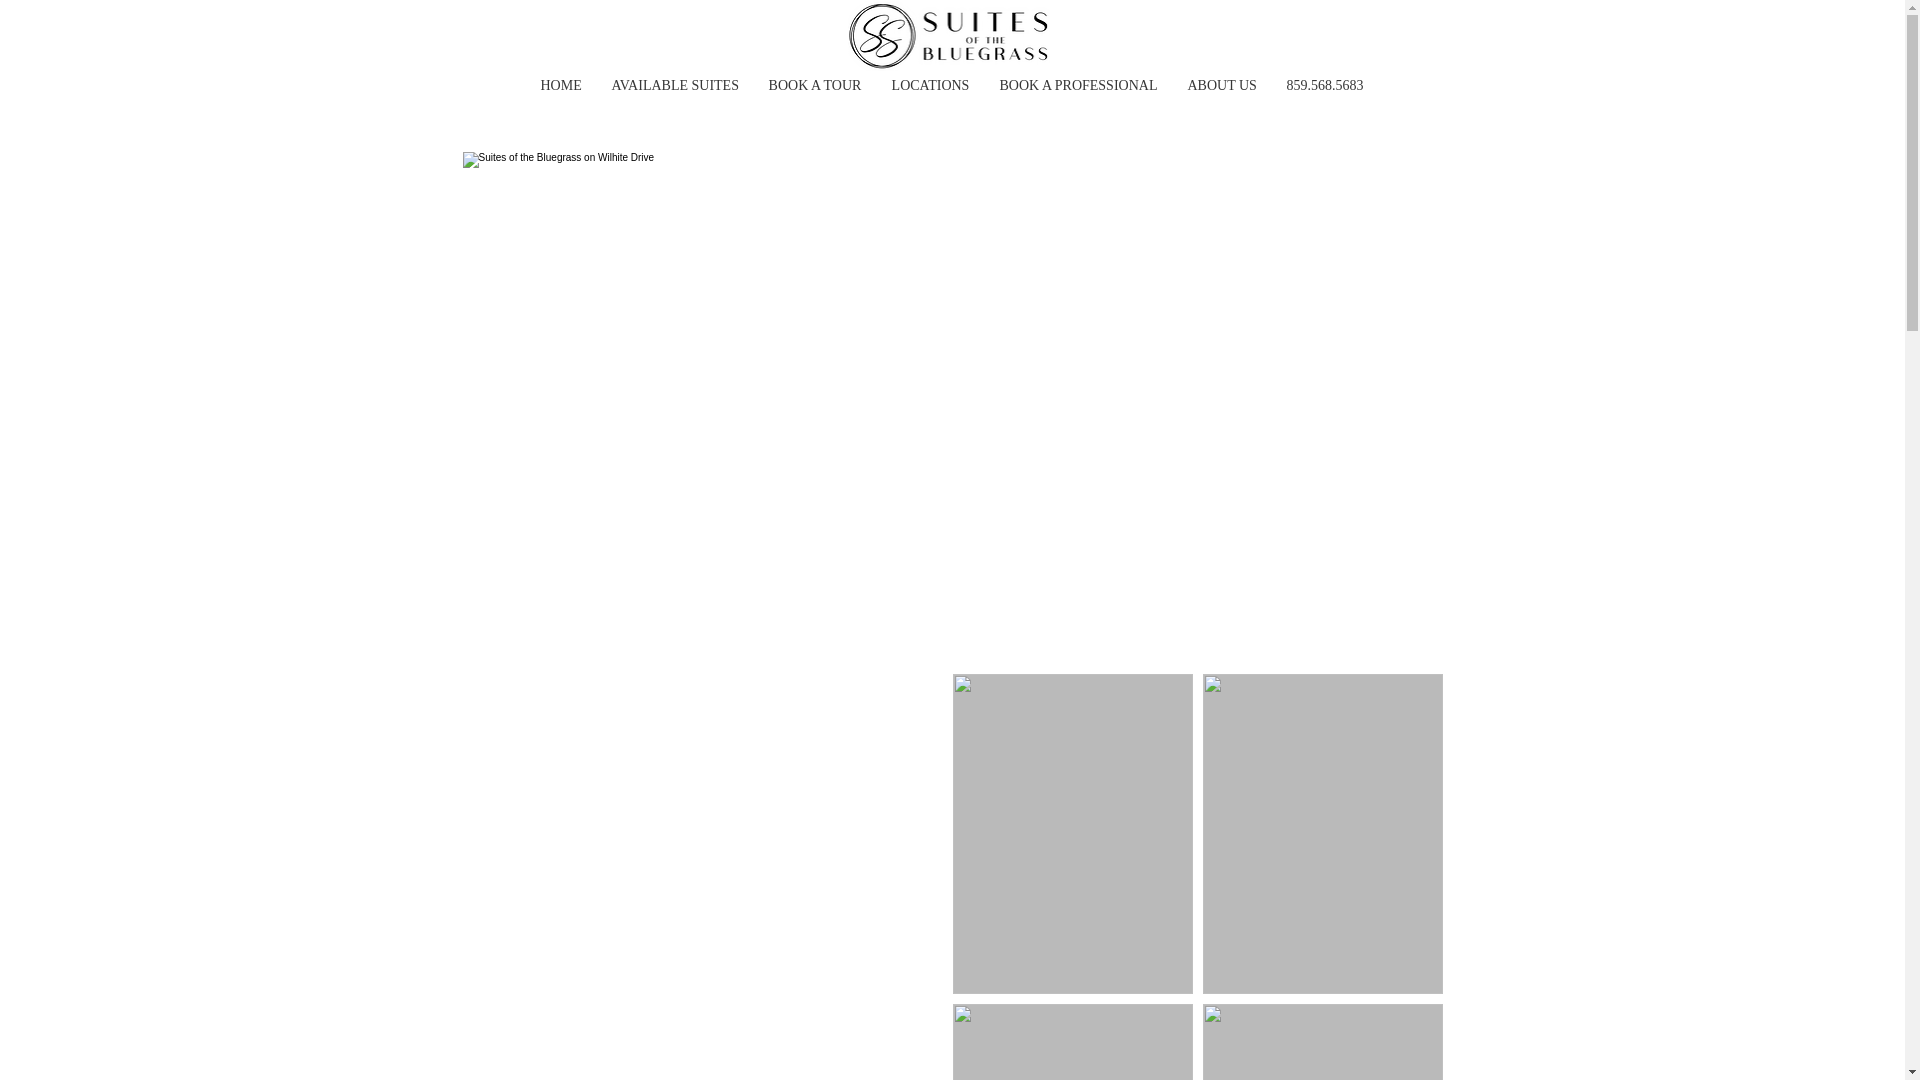 The width and height of the screenshot is (1920, 1080). What do you see at coordinates (816, 86) in the screenshot?
I see `BOOK A TOUR` at bounding box center [816, 86].